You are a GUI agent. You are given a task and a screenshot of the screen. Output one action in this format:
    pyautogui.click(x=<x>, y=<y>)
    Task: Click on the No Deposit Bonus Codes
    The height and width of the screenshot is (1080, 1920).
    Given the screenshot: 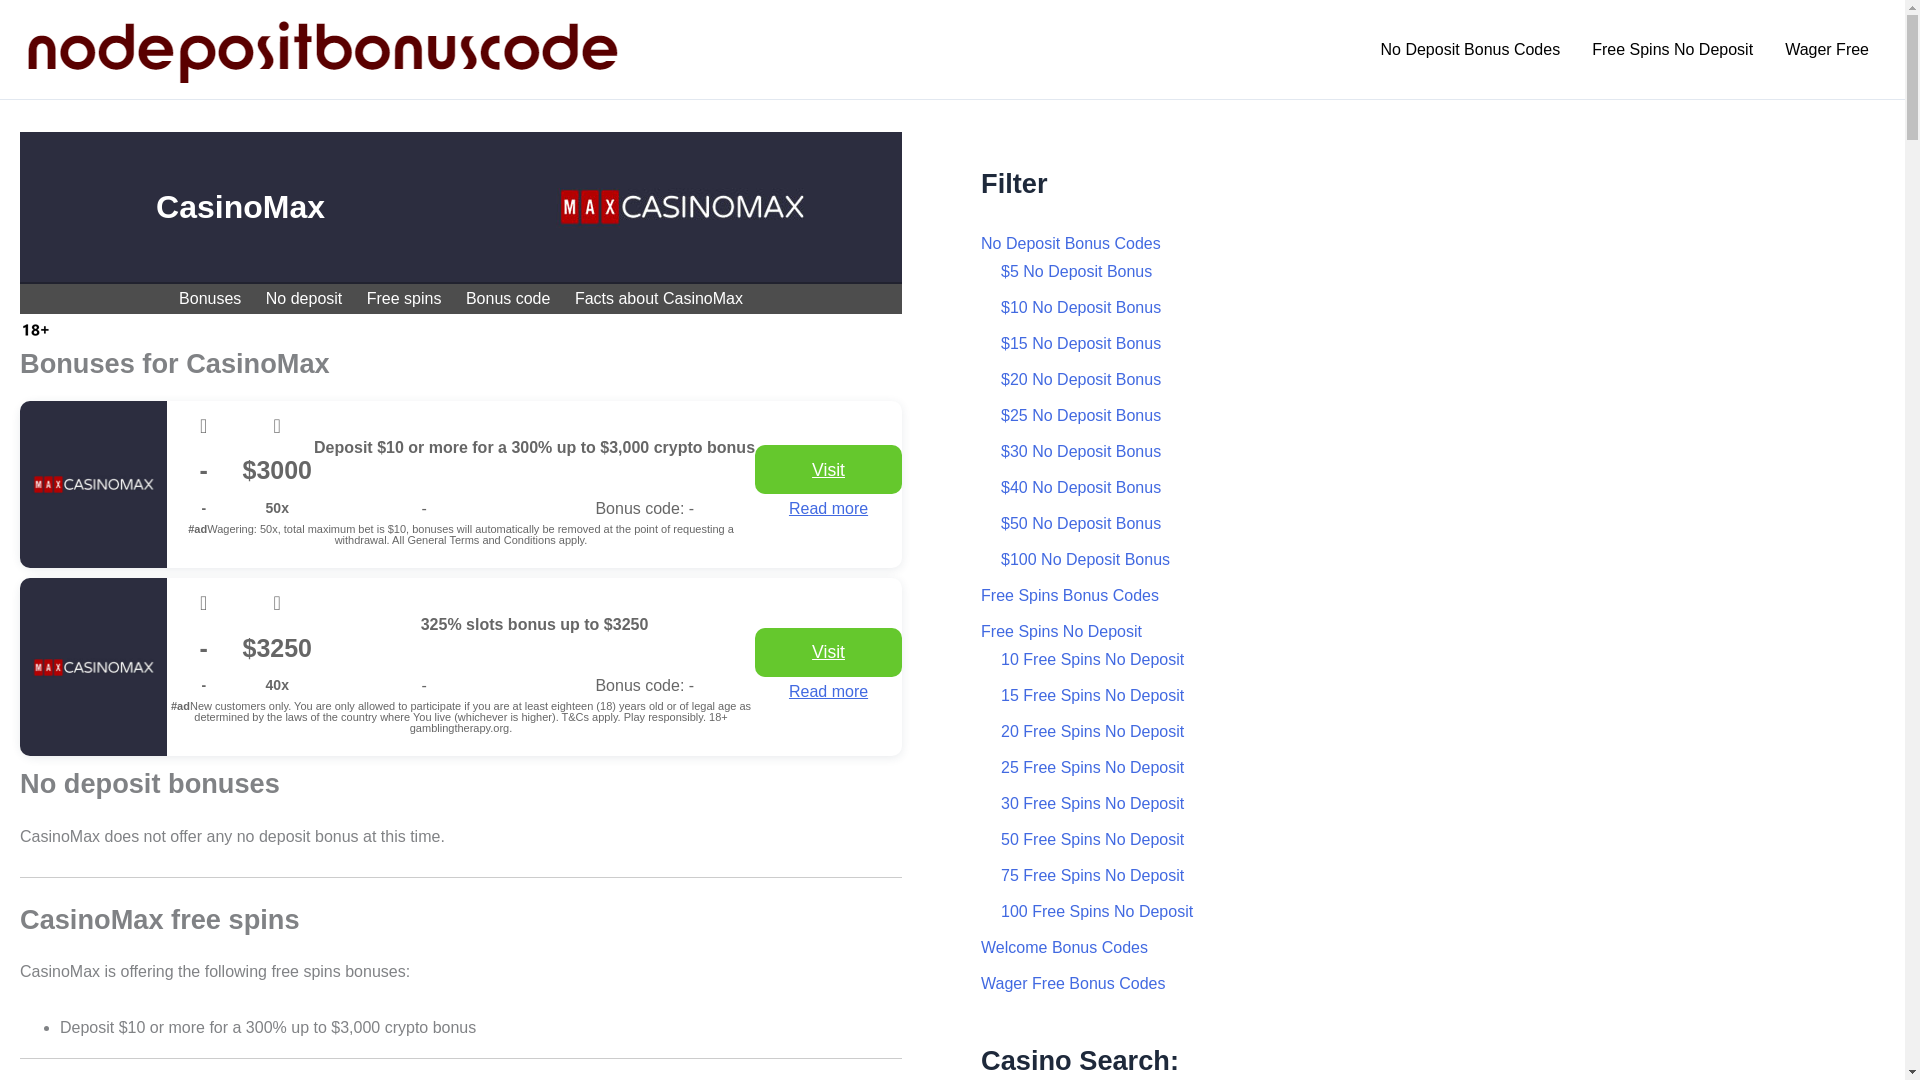 What is the action you would take?
    pyautogui.click(x=1470, y=49)
    